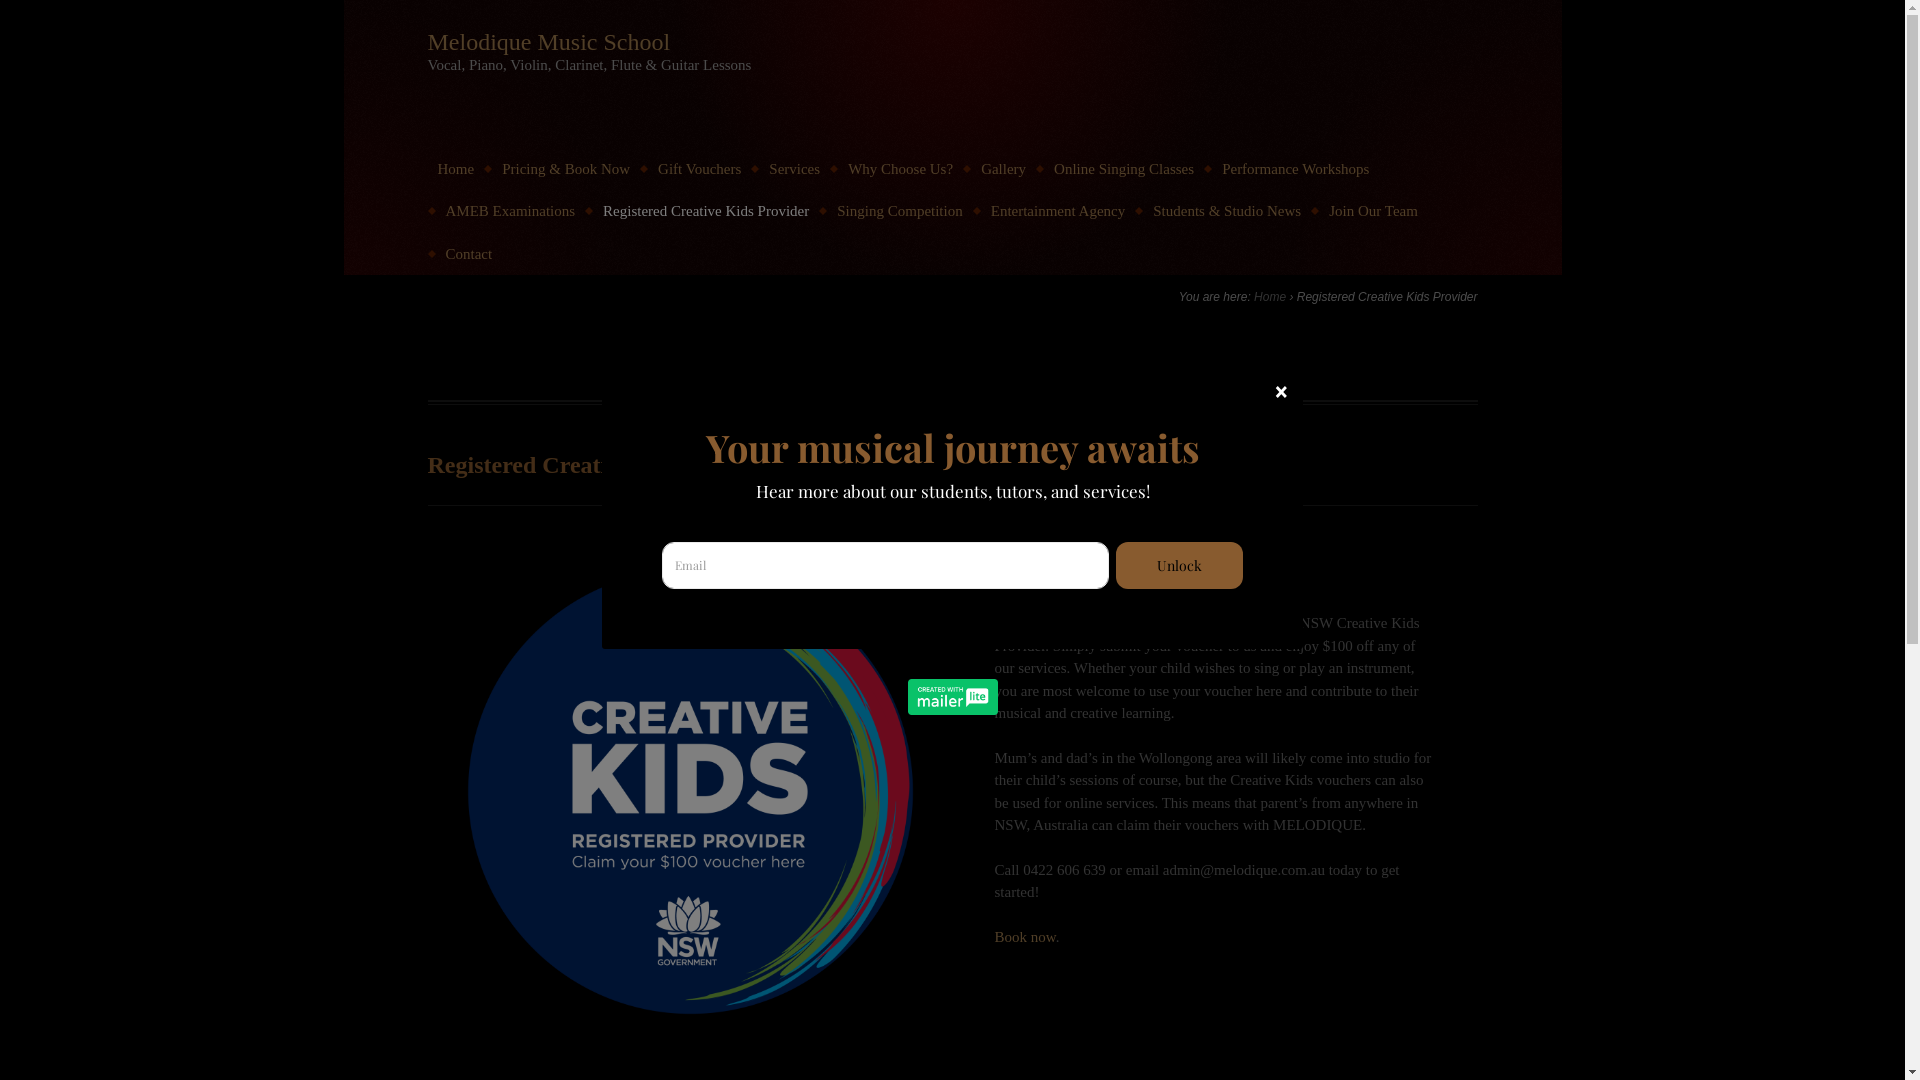 The width and height of the screenshot is (1920, 1080). Describe the element at coordinates (900, 170) in the screenshot. I see `Why Choose Us?` at that location.